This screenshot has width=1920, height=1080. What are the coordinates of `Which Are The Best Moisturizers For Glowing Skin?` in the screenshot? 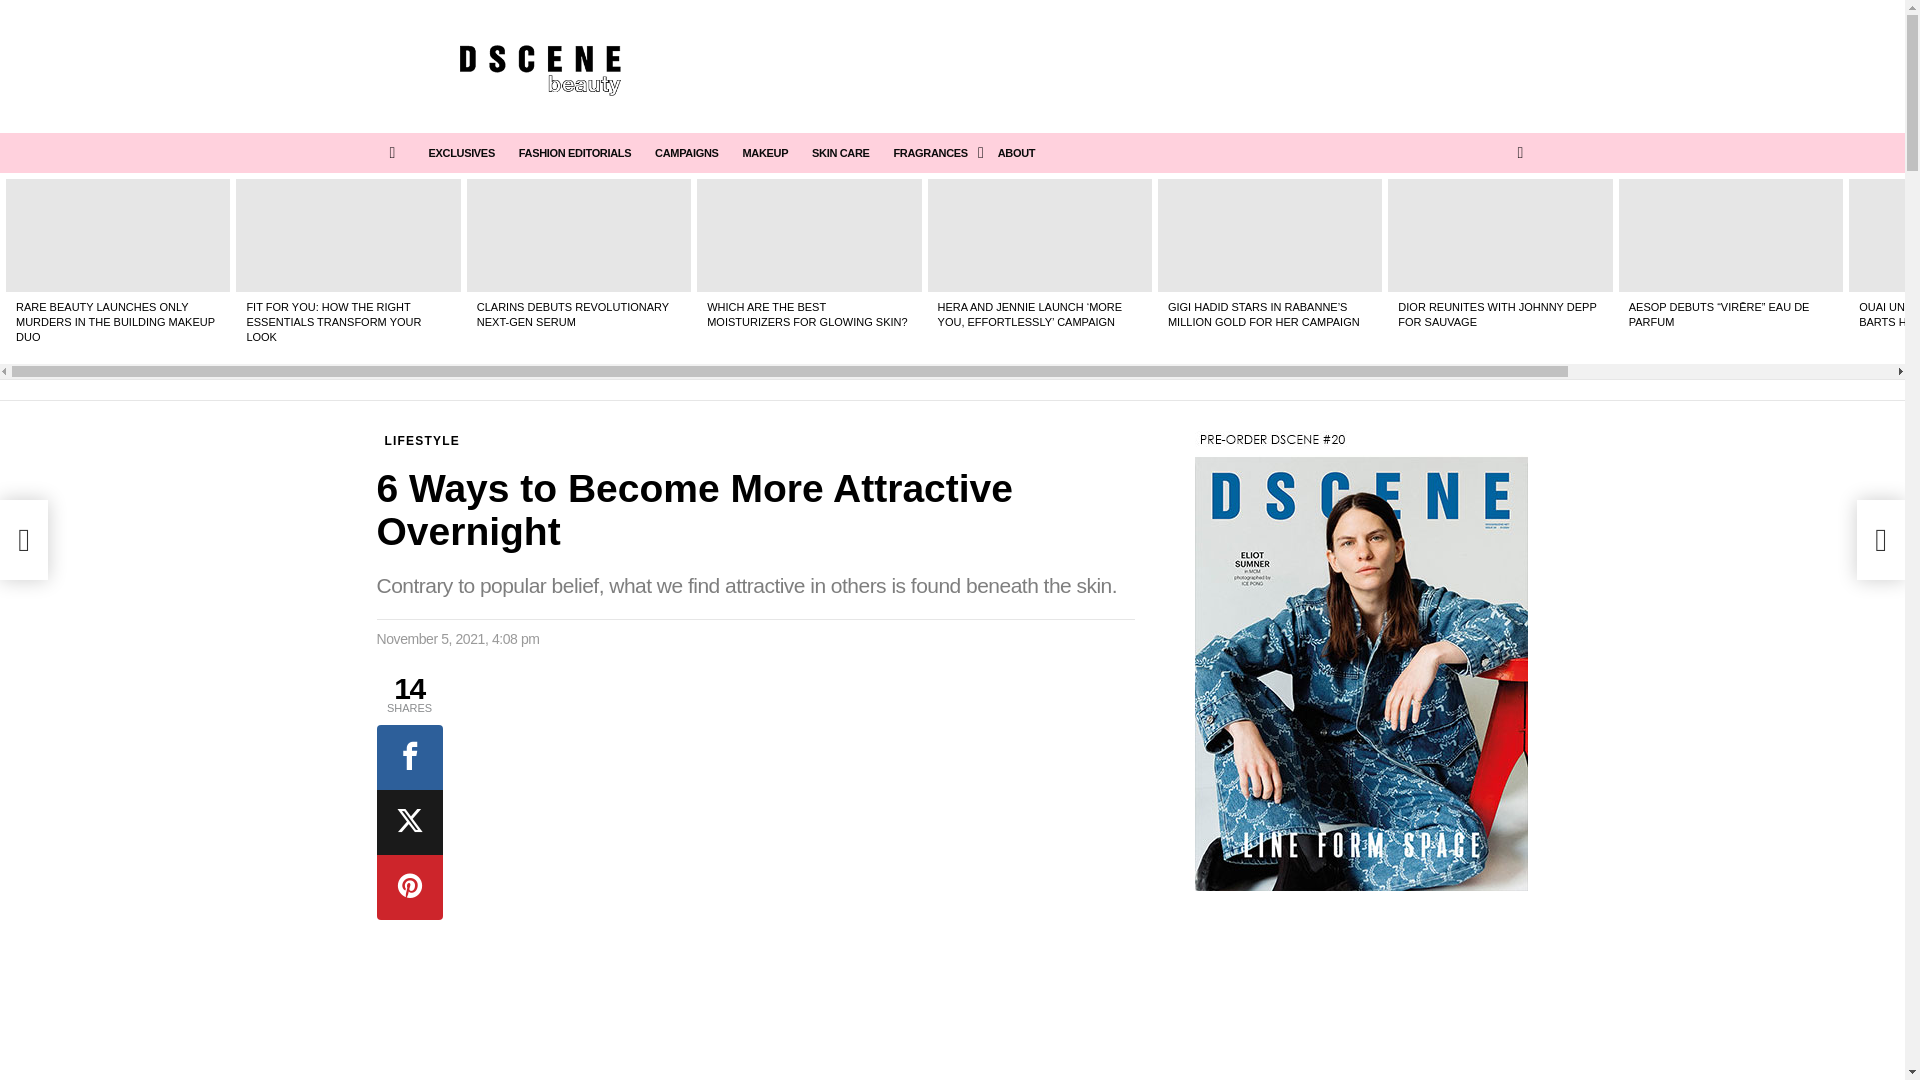 It's located at (808, 234).